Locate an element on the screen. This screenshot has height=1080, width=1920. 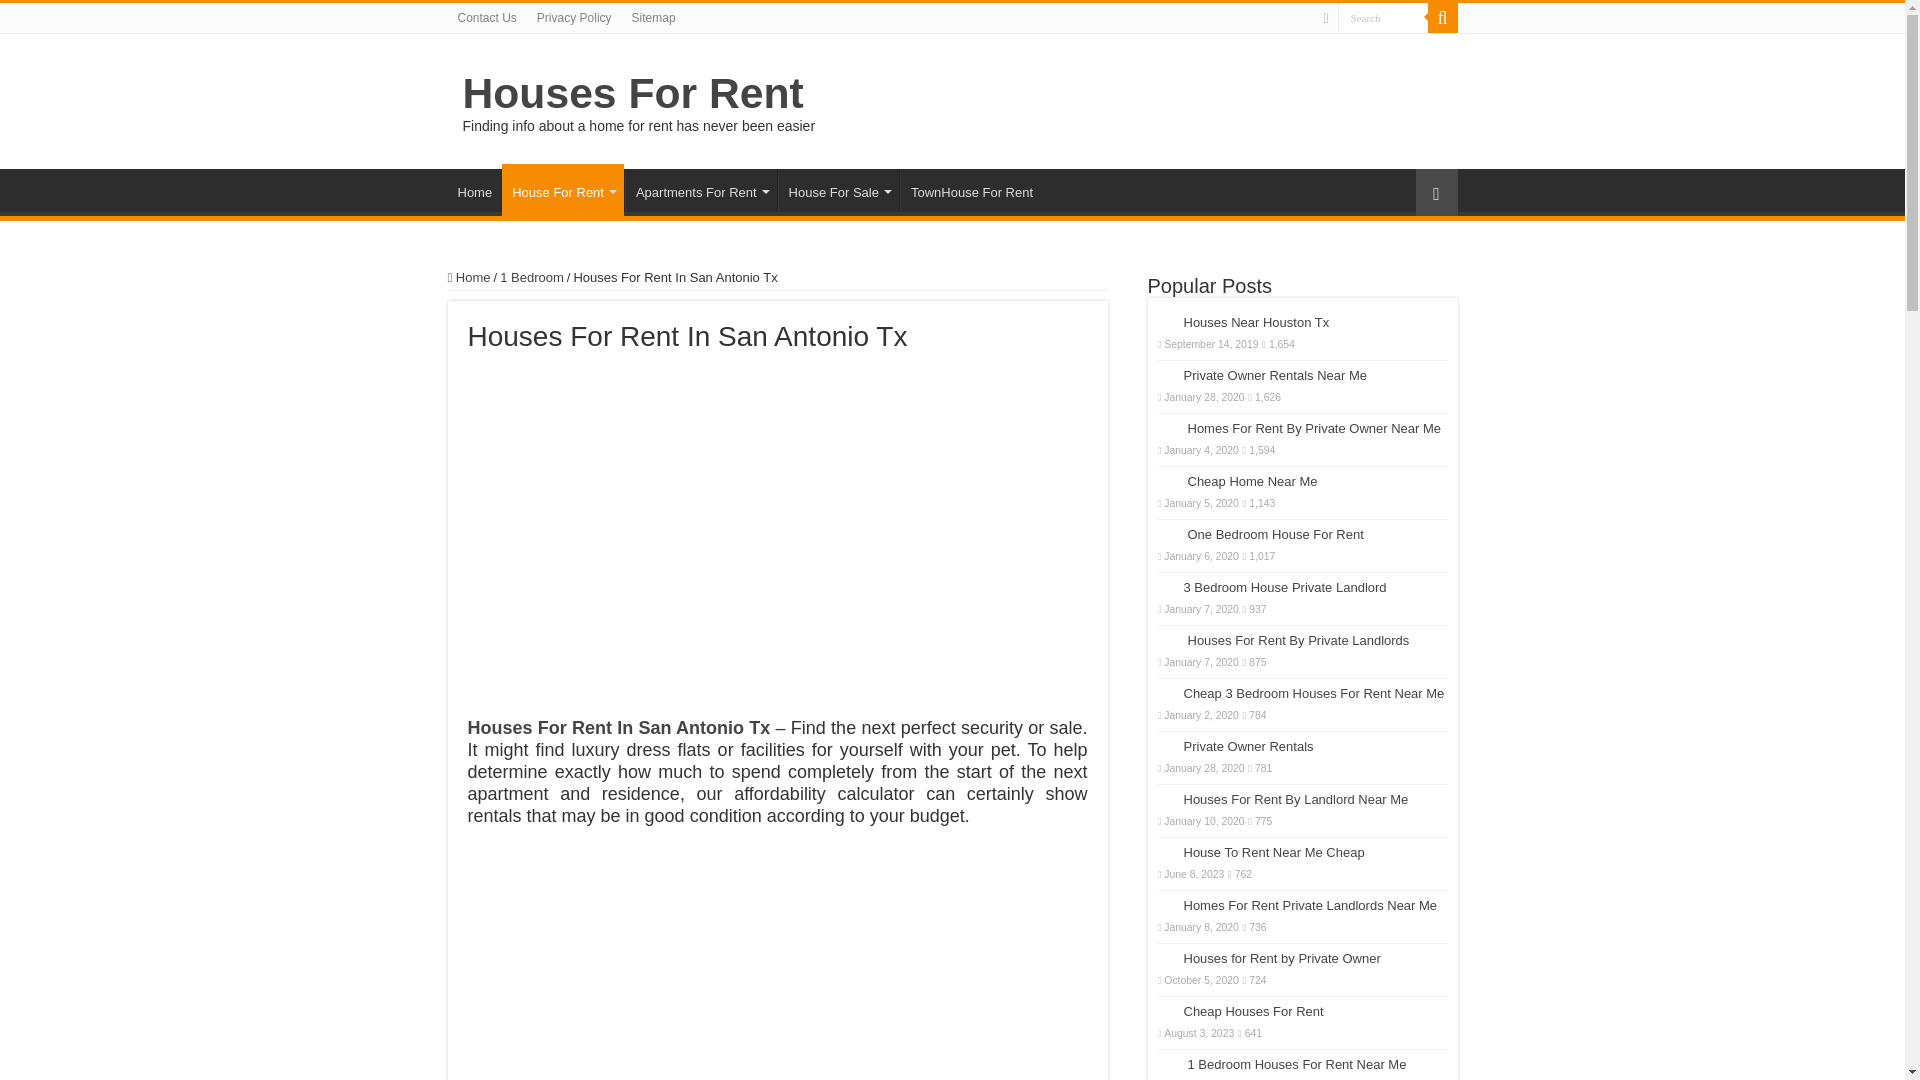
House For Rent is located at coordinates (562, 190).